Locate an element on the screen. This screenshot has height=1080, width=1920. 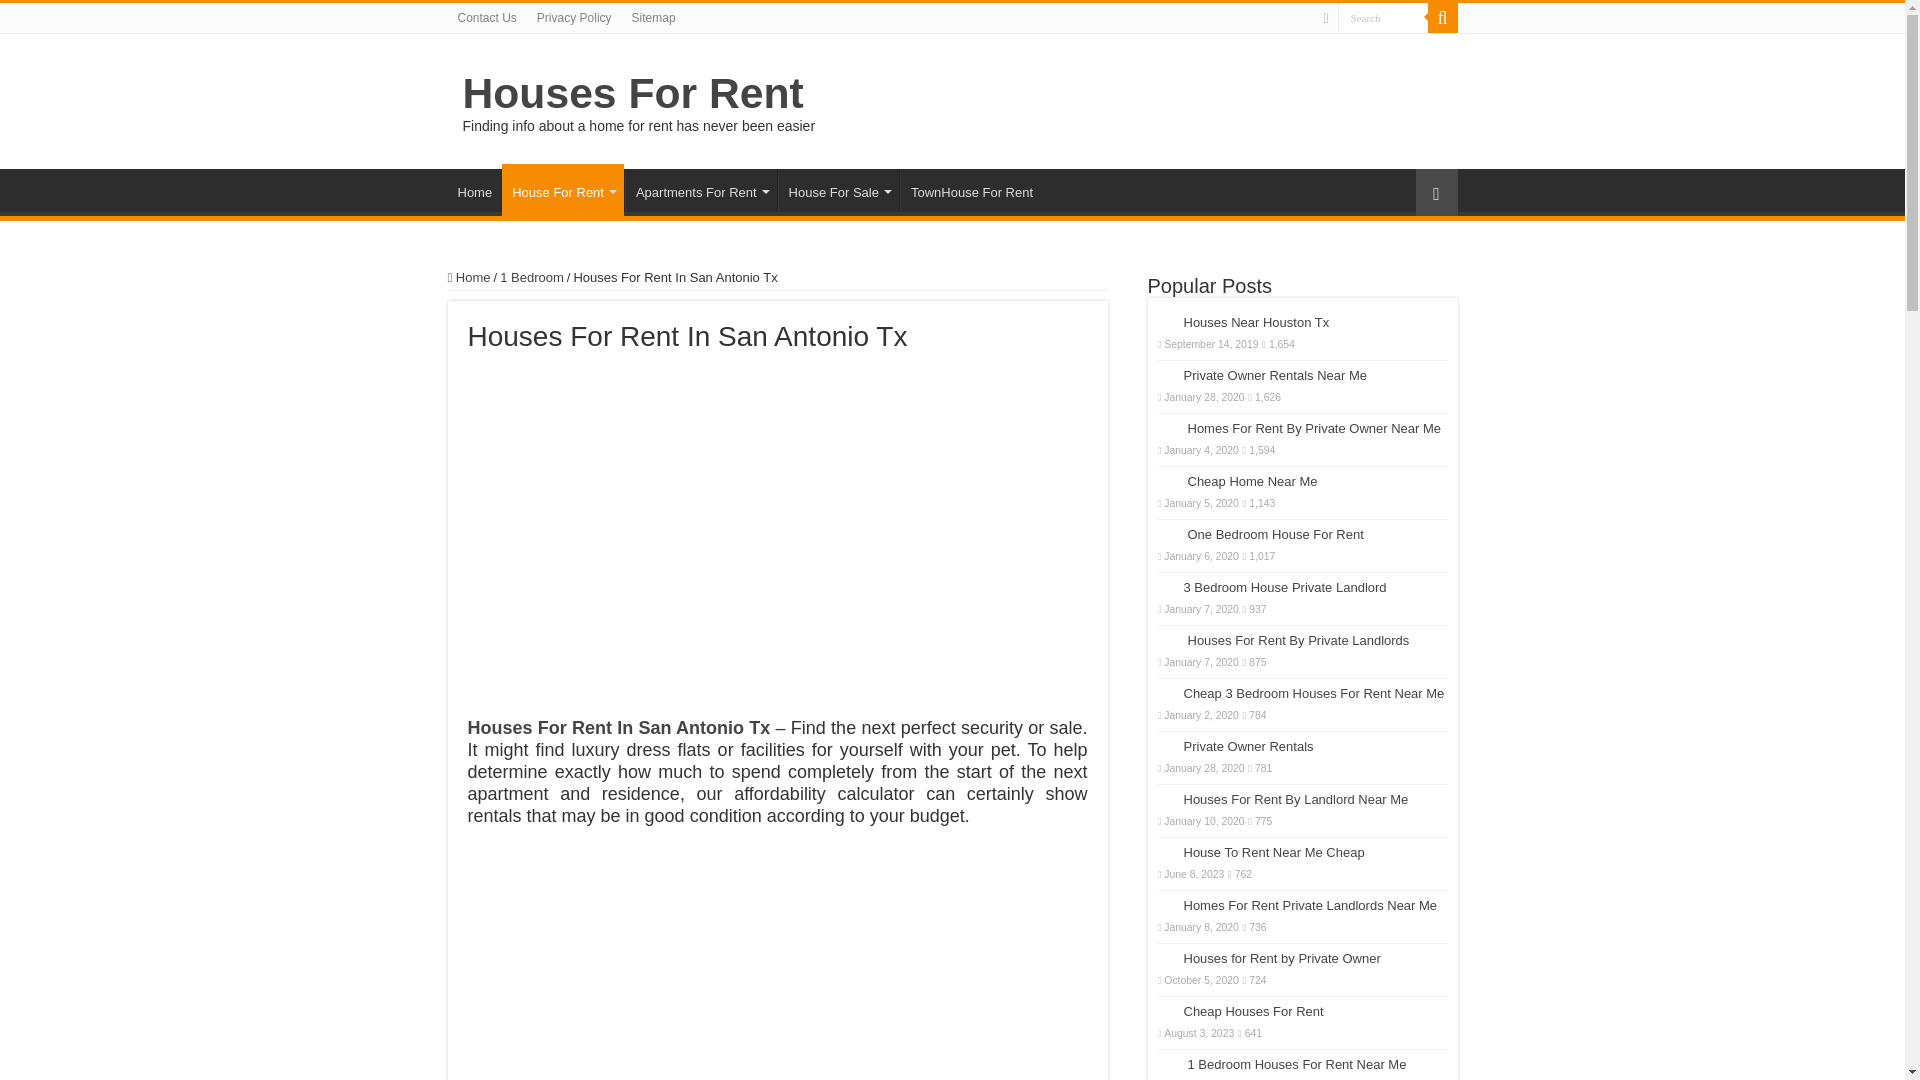
House For Rent is located at coordinates (562, 190).